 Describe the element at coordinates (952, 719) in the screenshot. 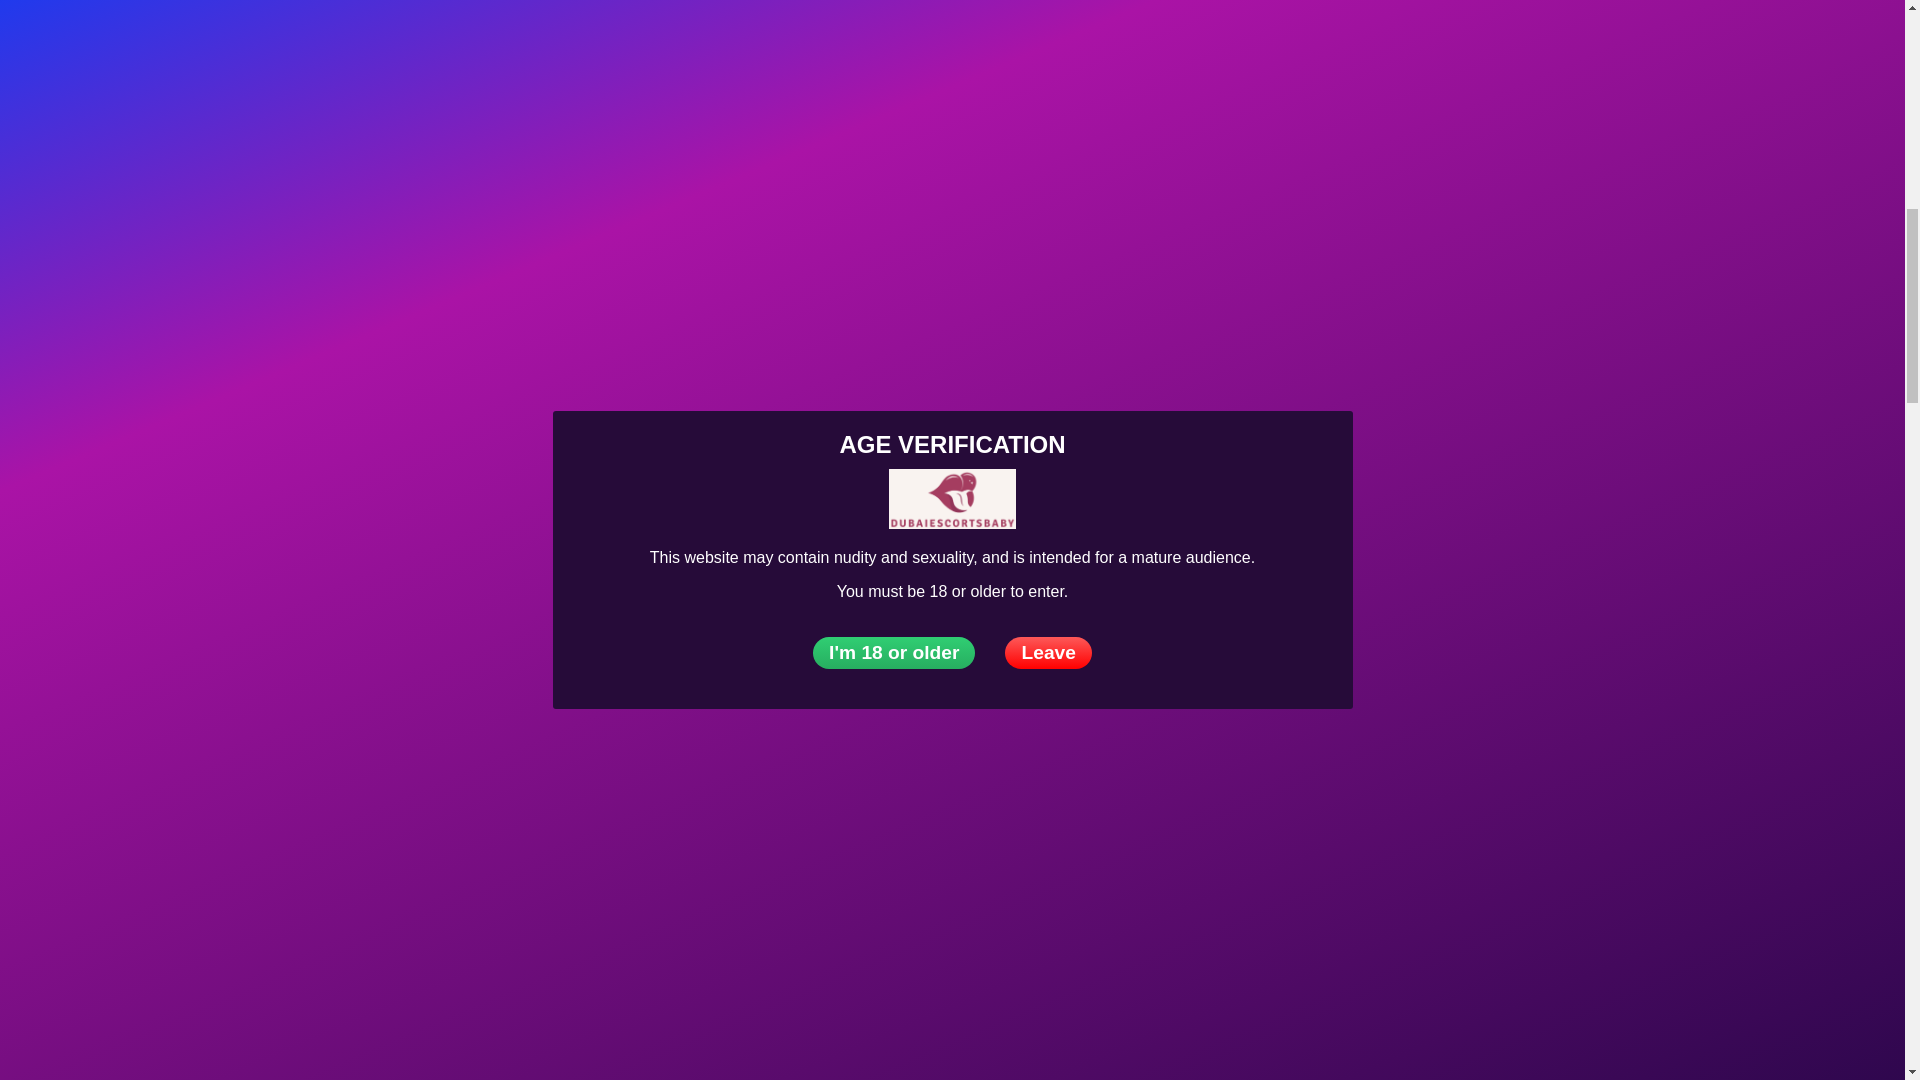

I see `Submit Comment` at that location.